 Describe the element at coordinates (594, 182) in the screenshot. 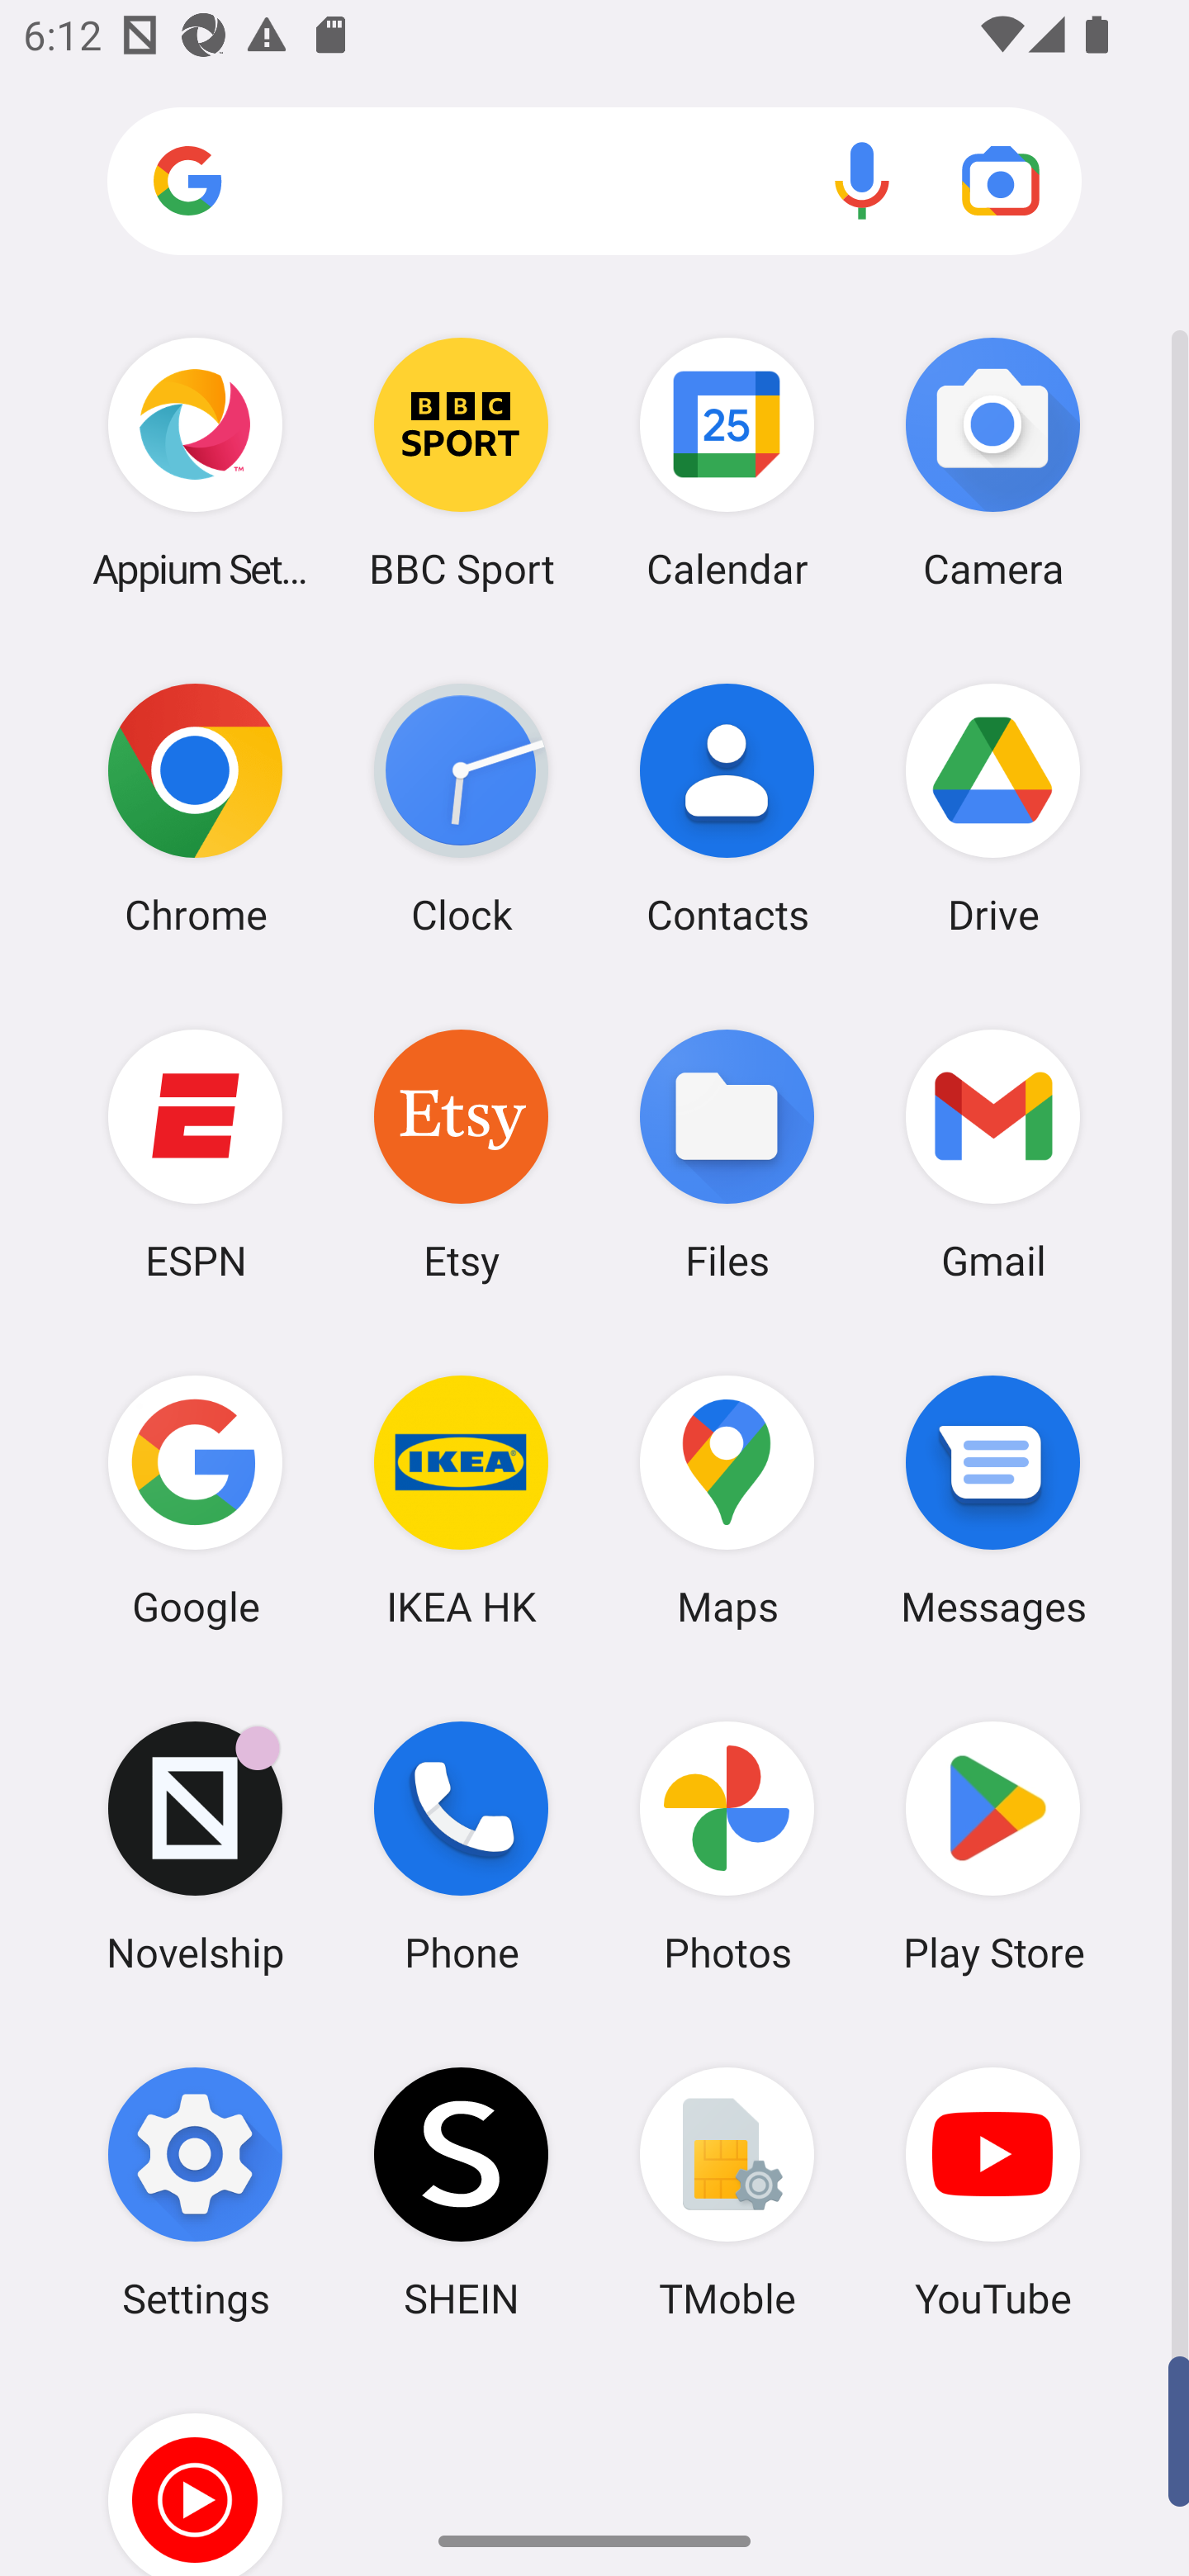

I see `Search apps, web and more` at that location.